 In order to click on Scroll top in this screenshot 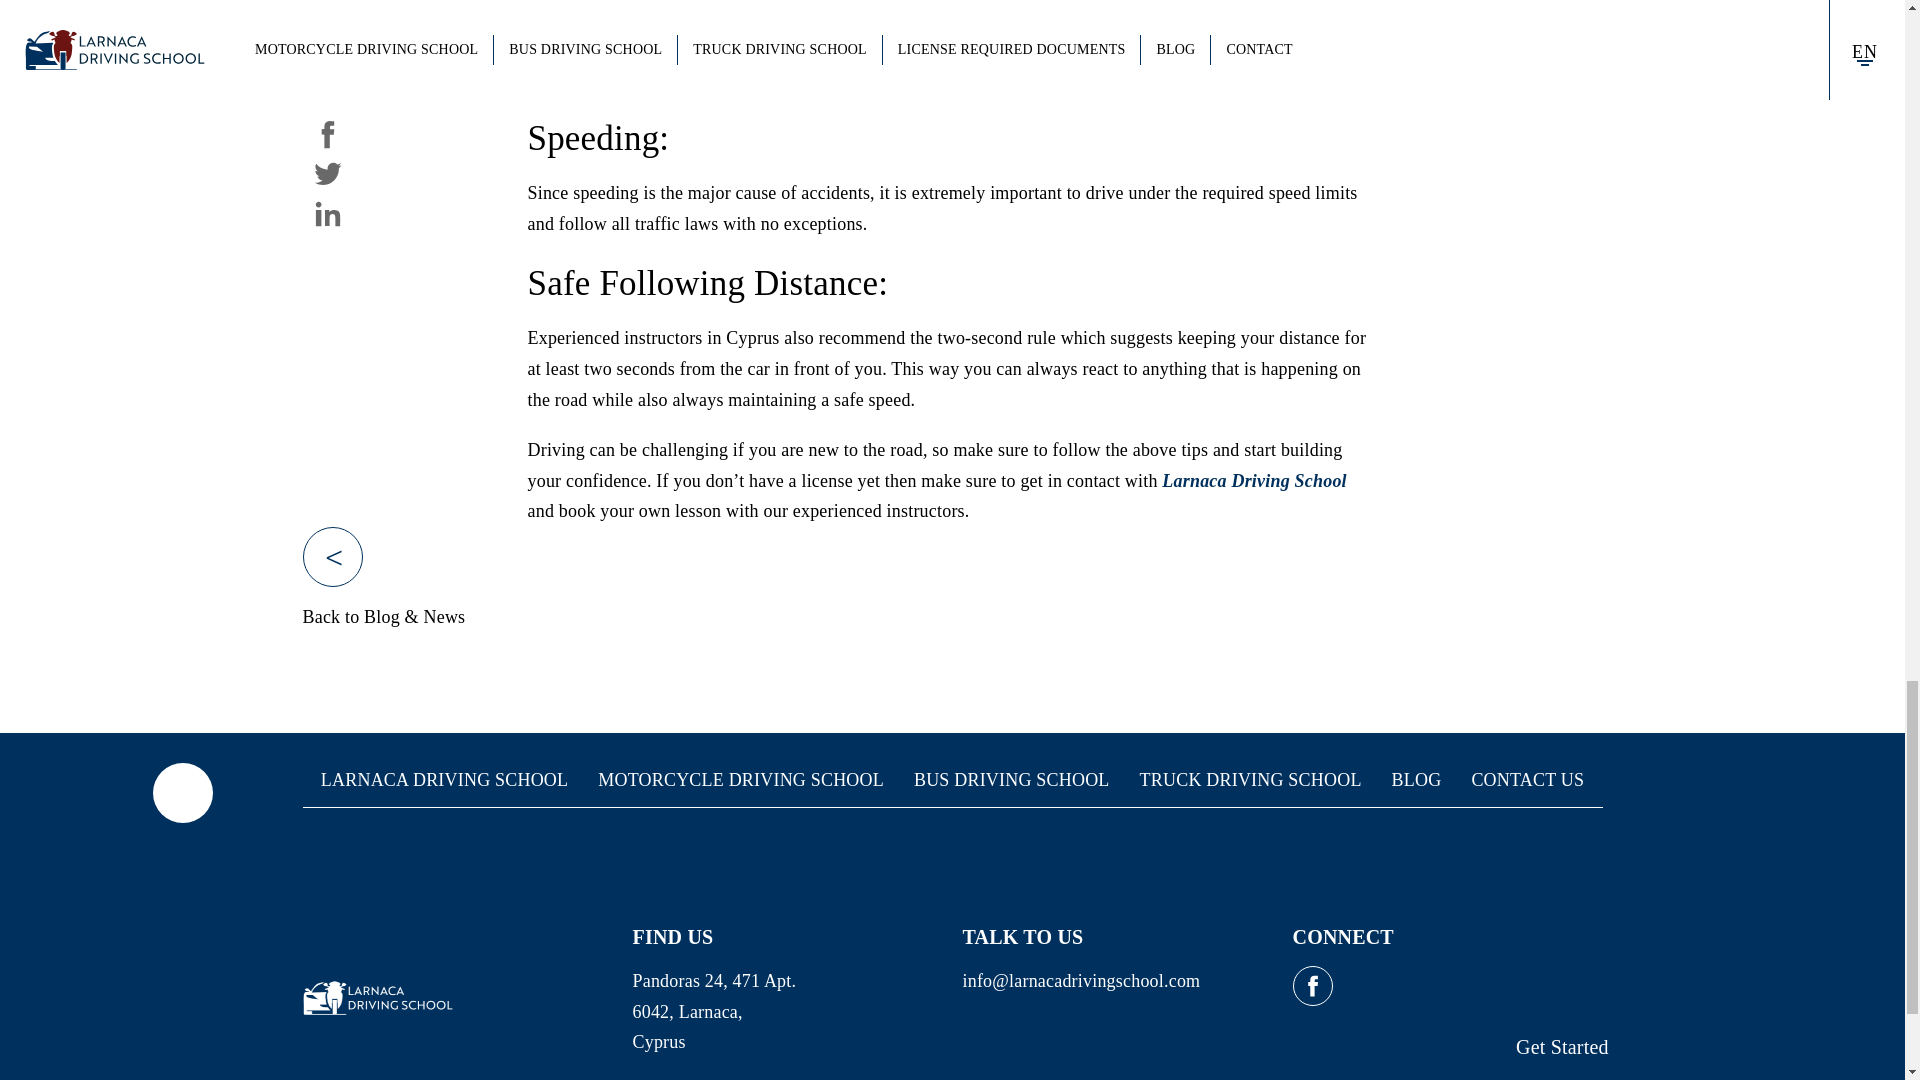, I will do `click(181, 792)`.